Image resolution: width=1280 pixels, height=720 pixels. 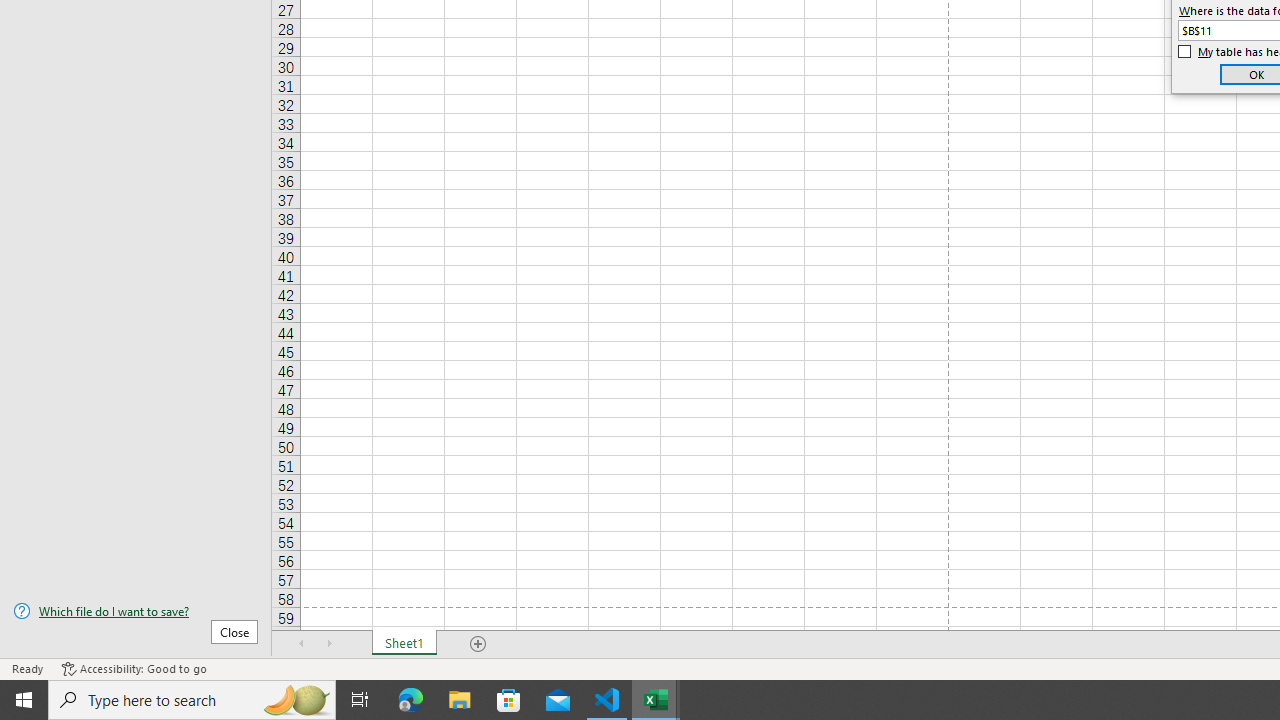 I want to click on Close, so click(x=234, y=631).